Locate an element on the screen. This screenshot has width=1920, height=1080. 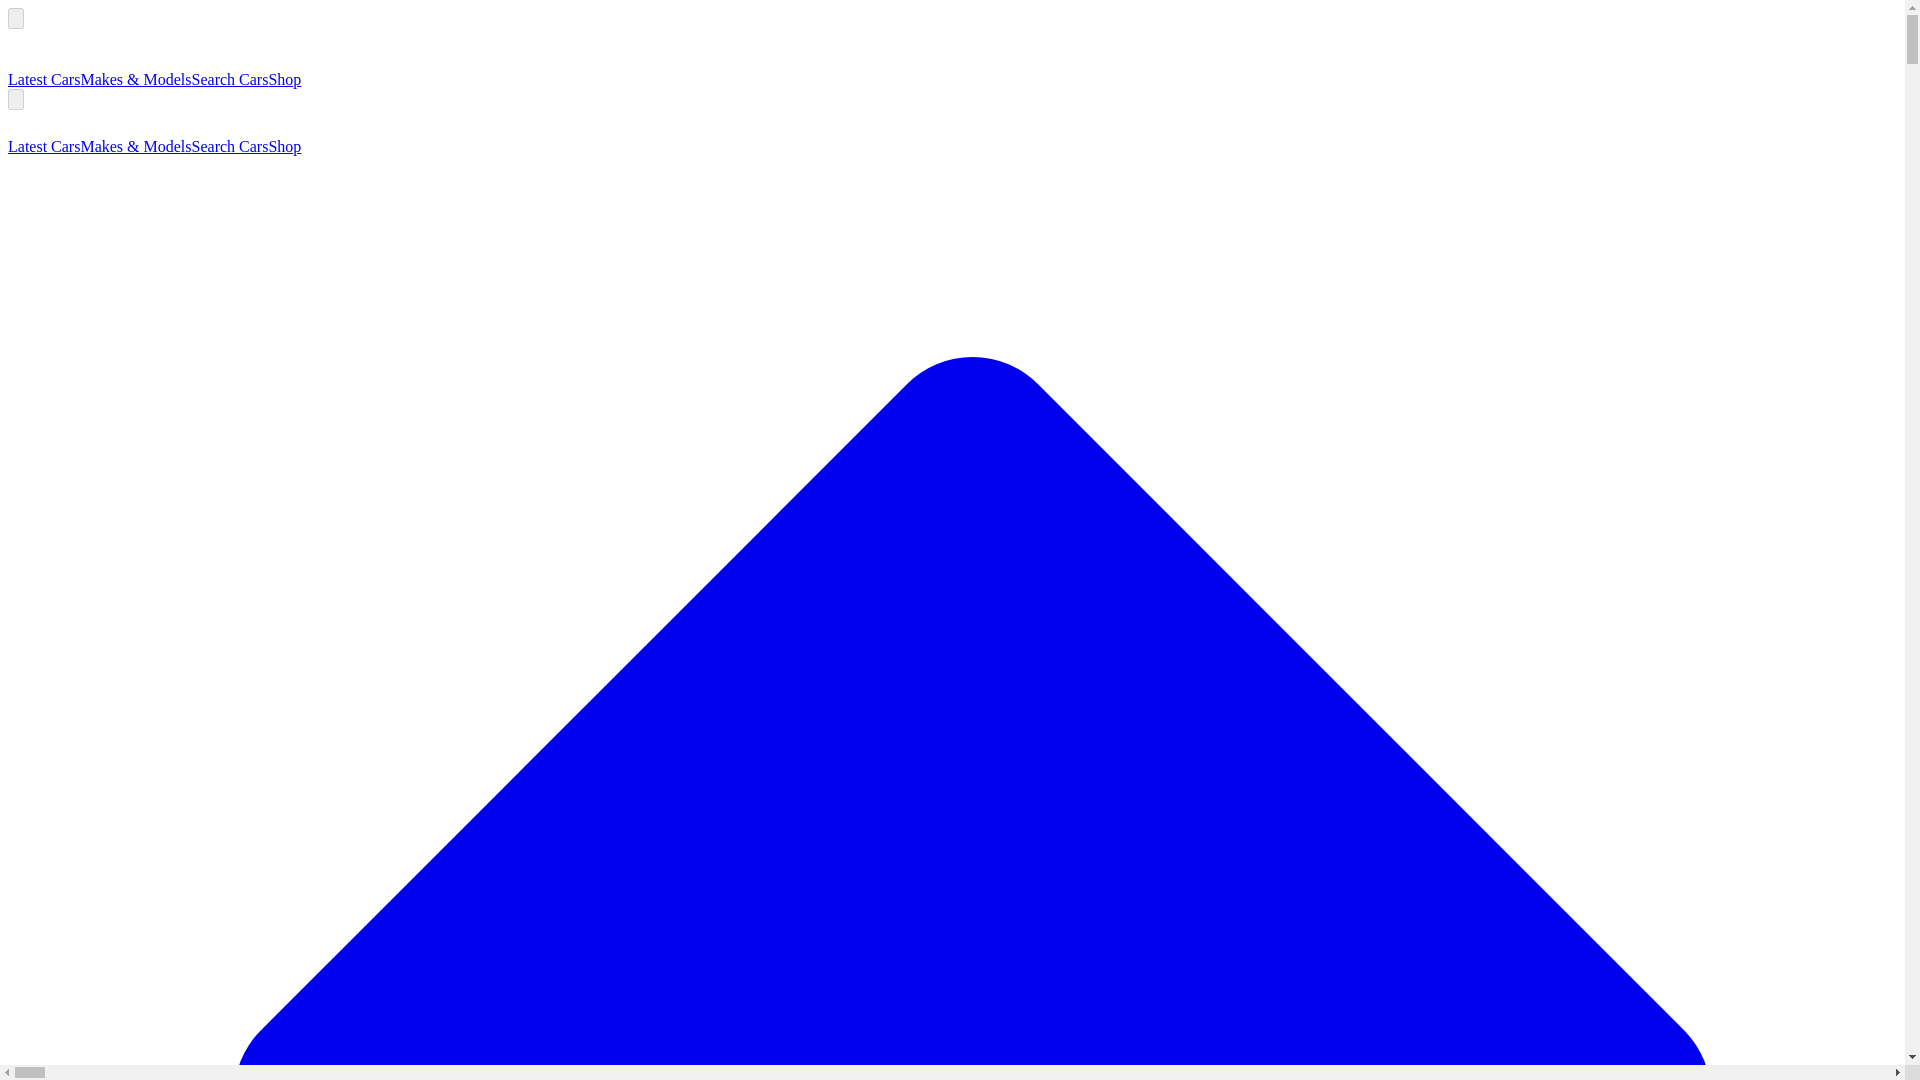
Shop is located at coordinates (284, 79).